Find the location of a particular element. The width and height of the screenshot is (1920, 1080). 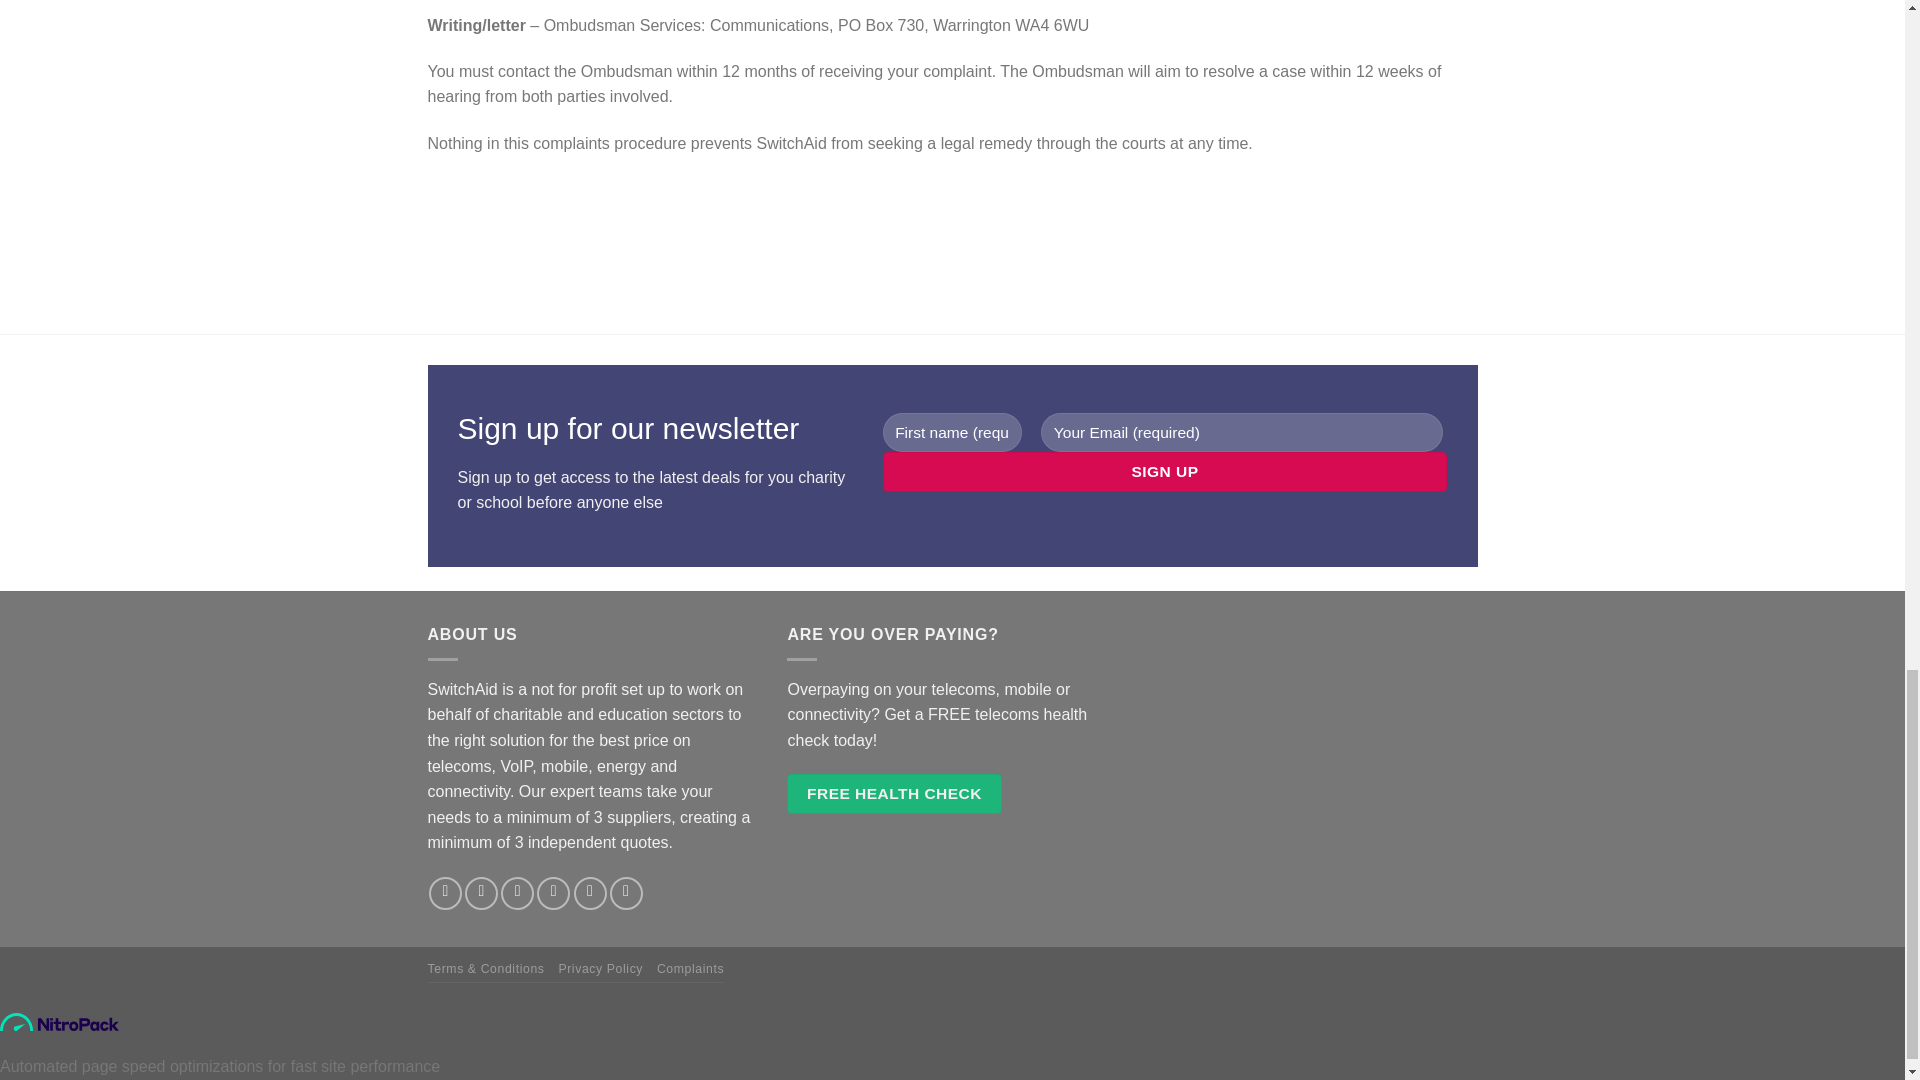

Sign Up is located at coordinates (1164, 472).